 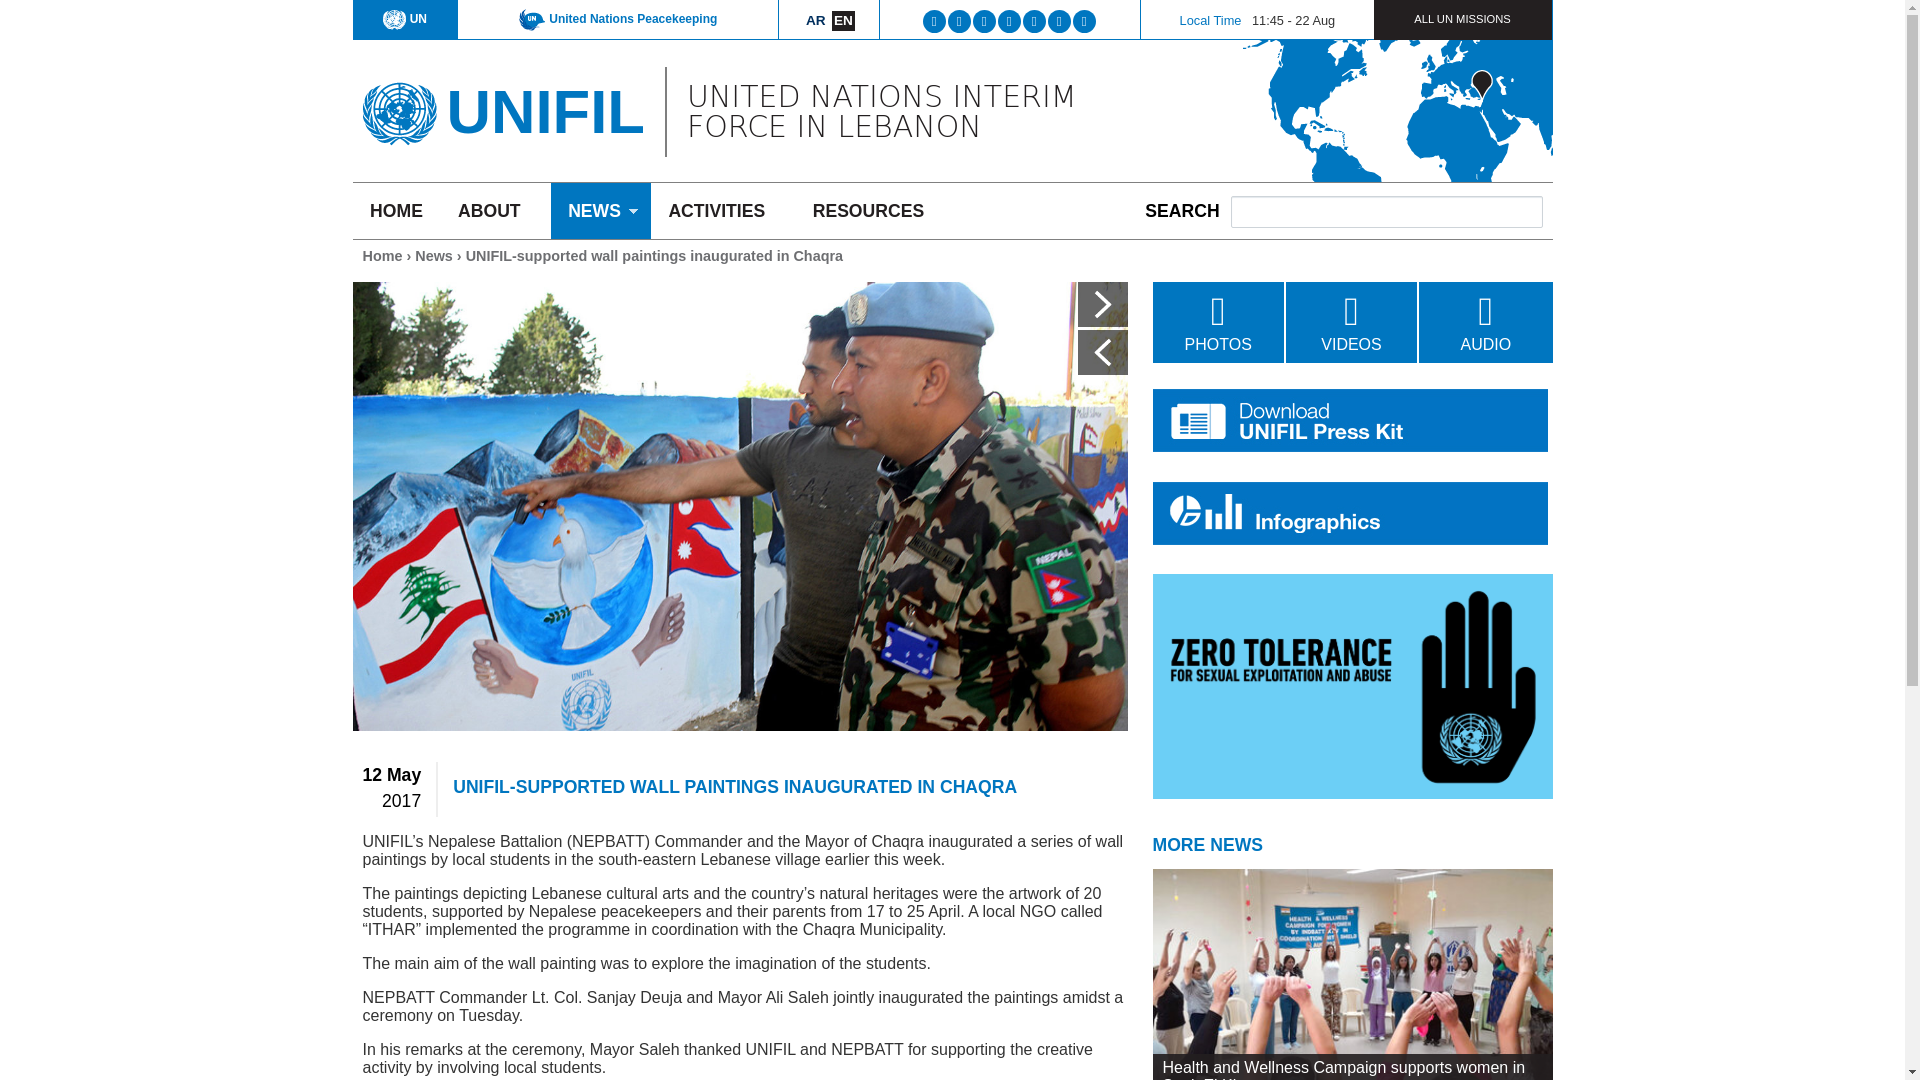 I want to click on UNIFIL, so click(x=544, y=110).